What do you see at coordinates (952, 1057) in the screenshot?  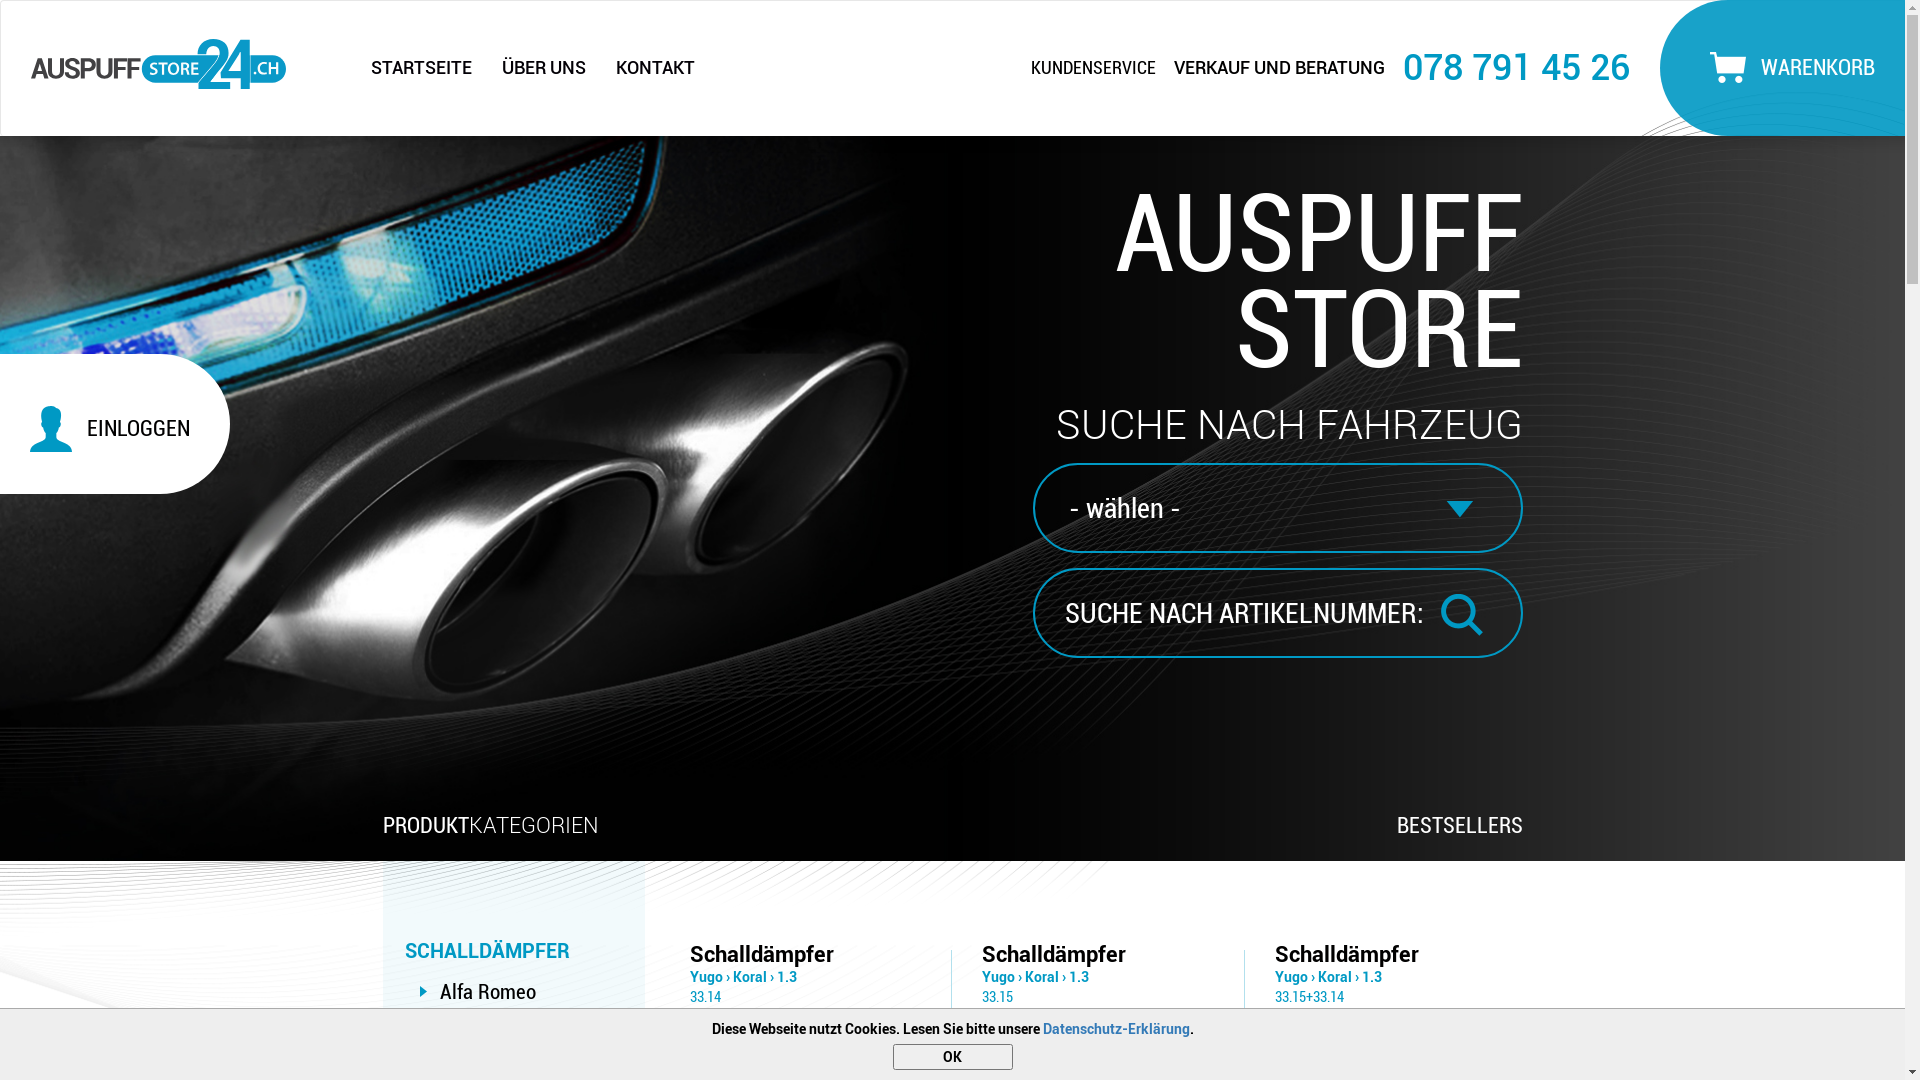 I see `OK` at bounding box center [952, 1057].